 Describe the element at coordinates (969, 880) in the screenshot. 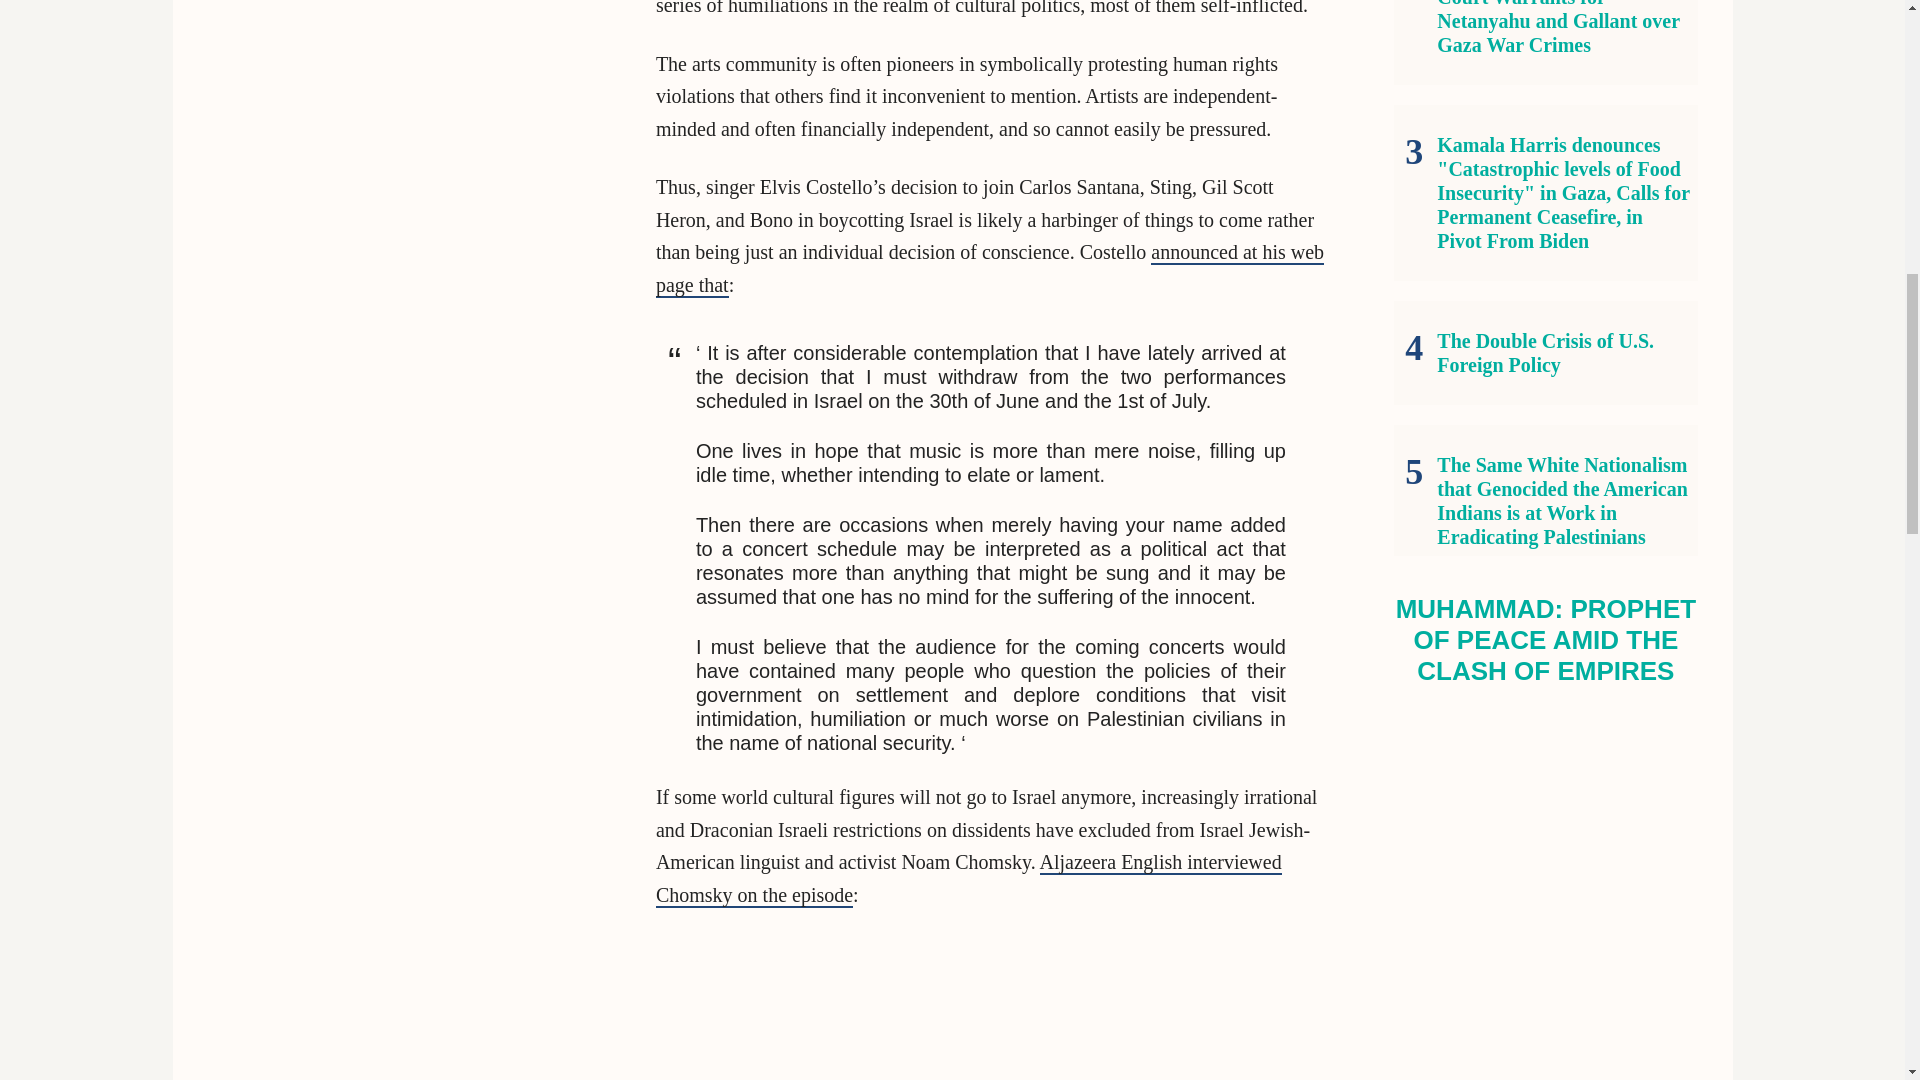

I see `Aljazeera English interviewed Chomsky on the episode` at that location.